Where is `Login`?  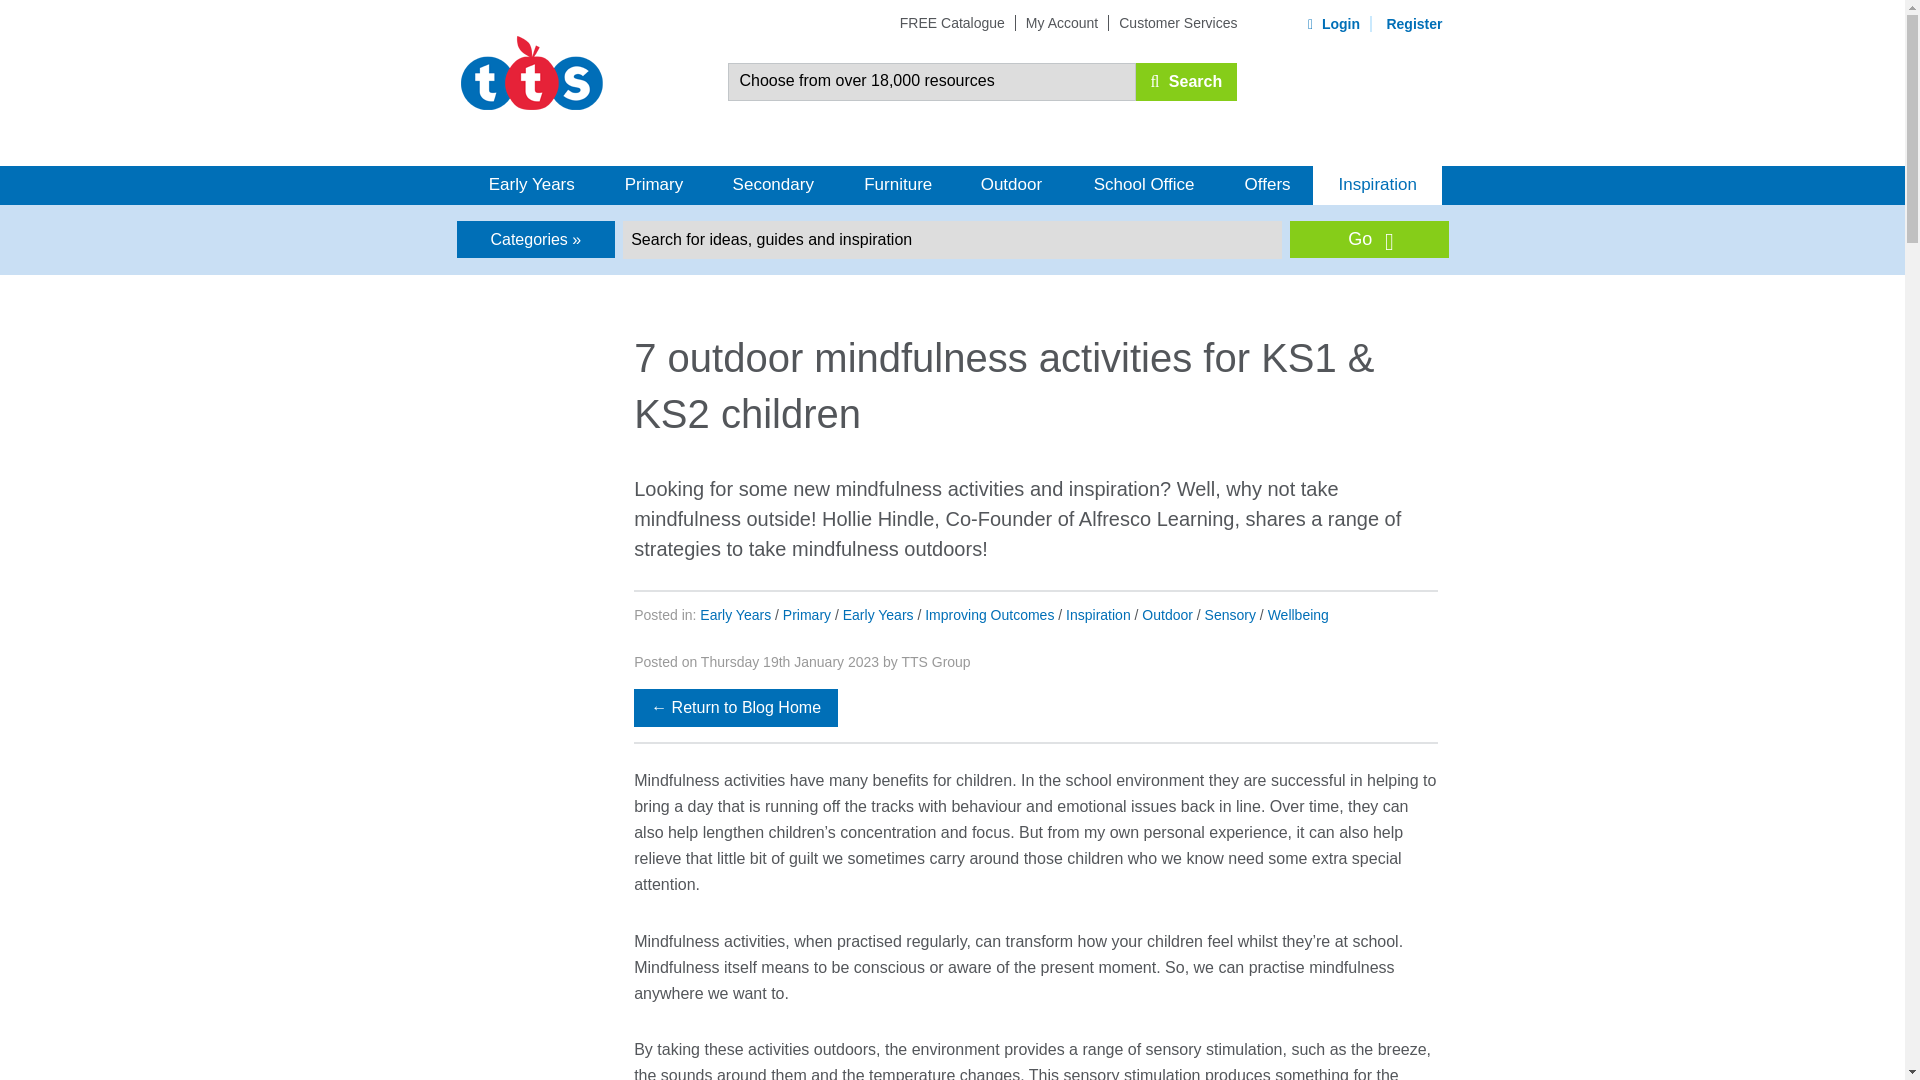 Login is located at coordinates (1334, 24).